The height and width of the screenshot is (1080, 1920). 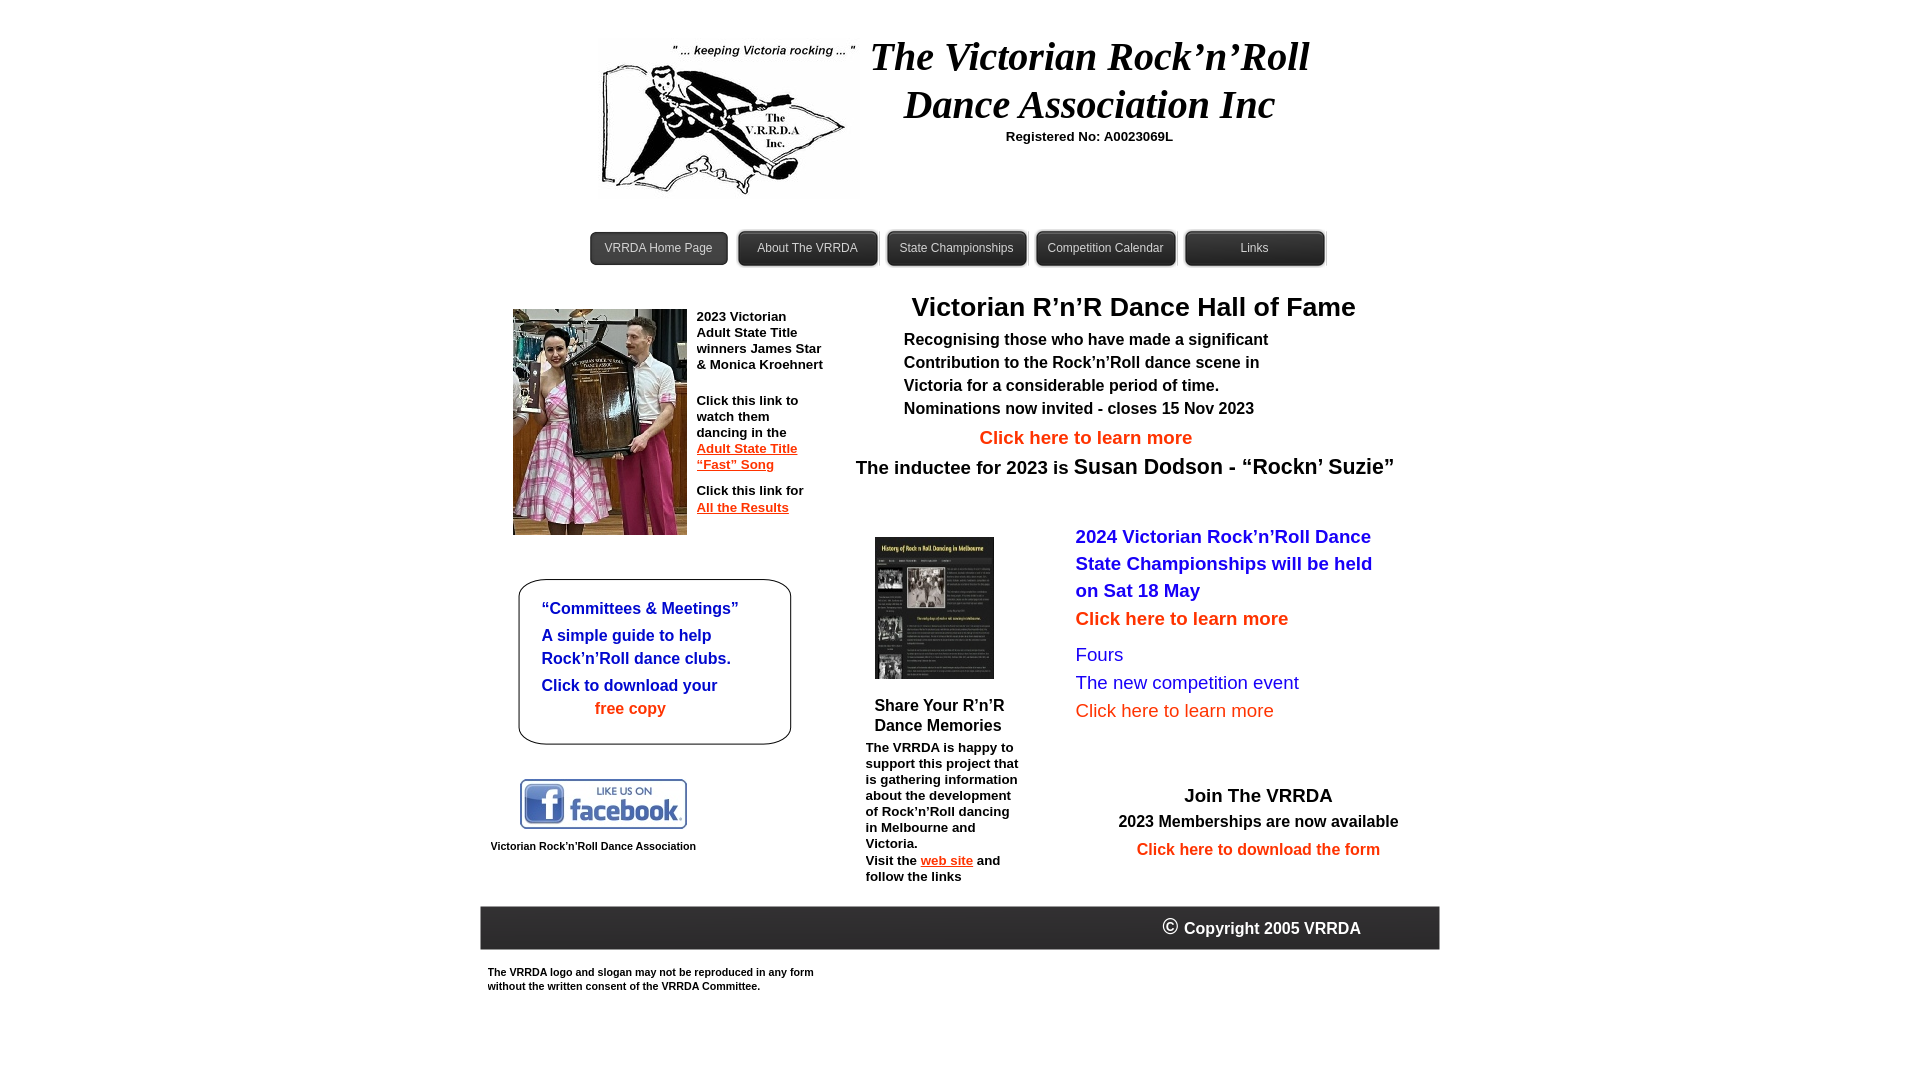 I want to click on All the Results, so click(x=742, y=508).